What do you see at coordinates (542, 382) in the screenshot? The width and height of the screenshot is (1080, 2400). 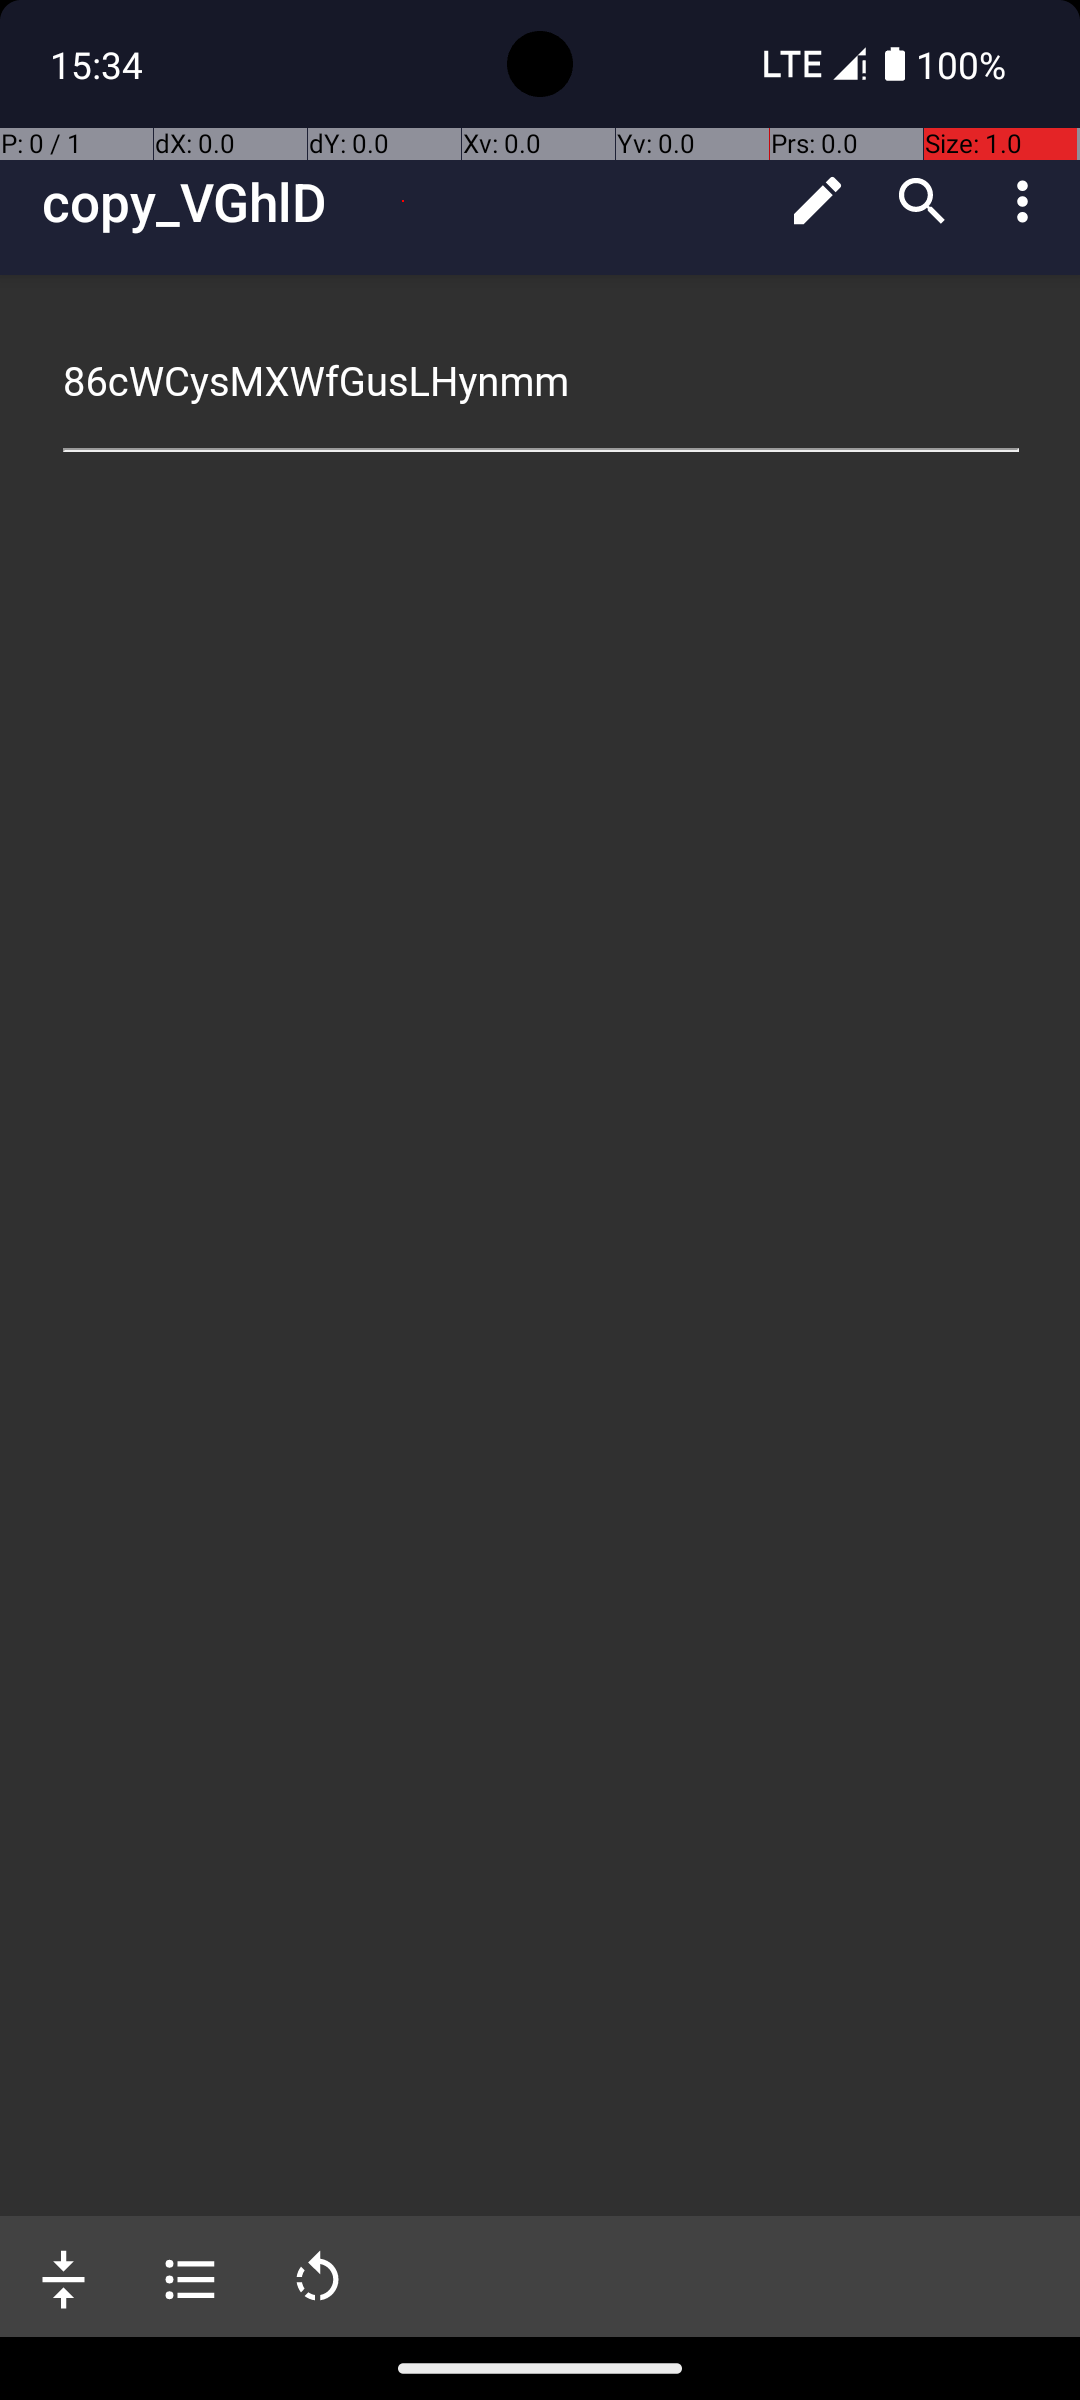 I see `86cWCysMXWfGusLHynmm` at bounding box center [542, 382].